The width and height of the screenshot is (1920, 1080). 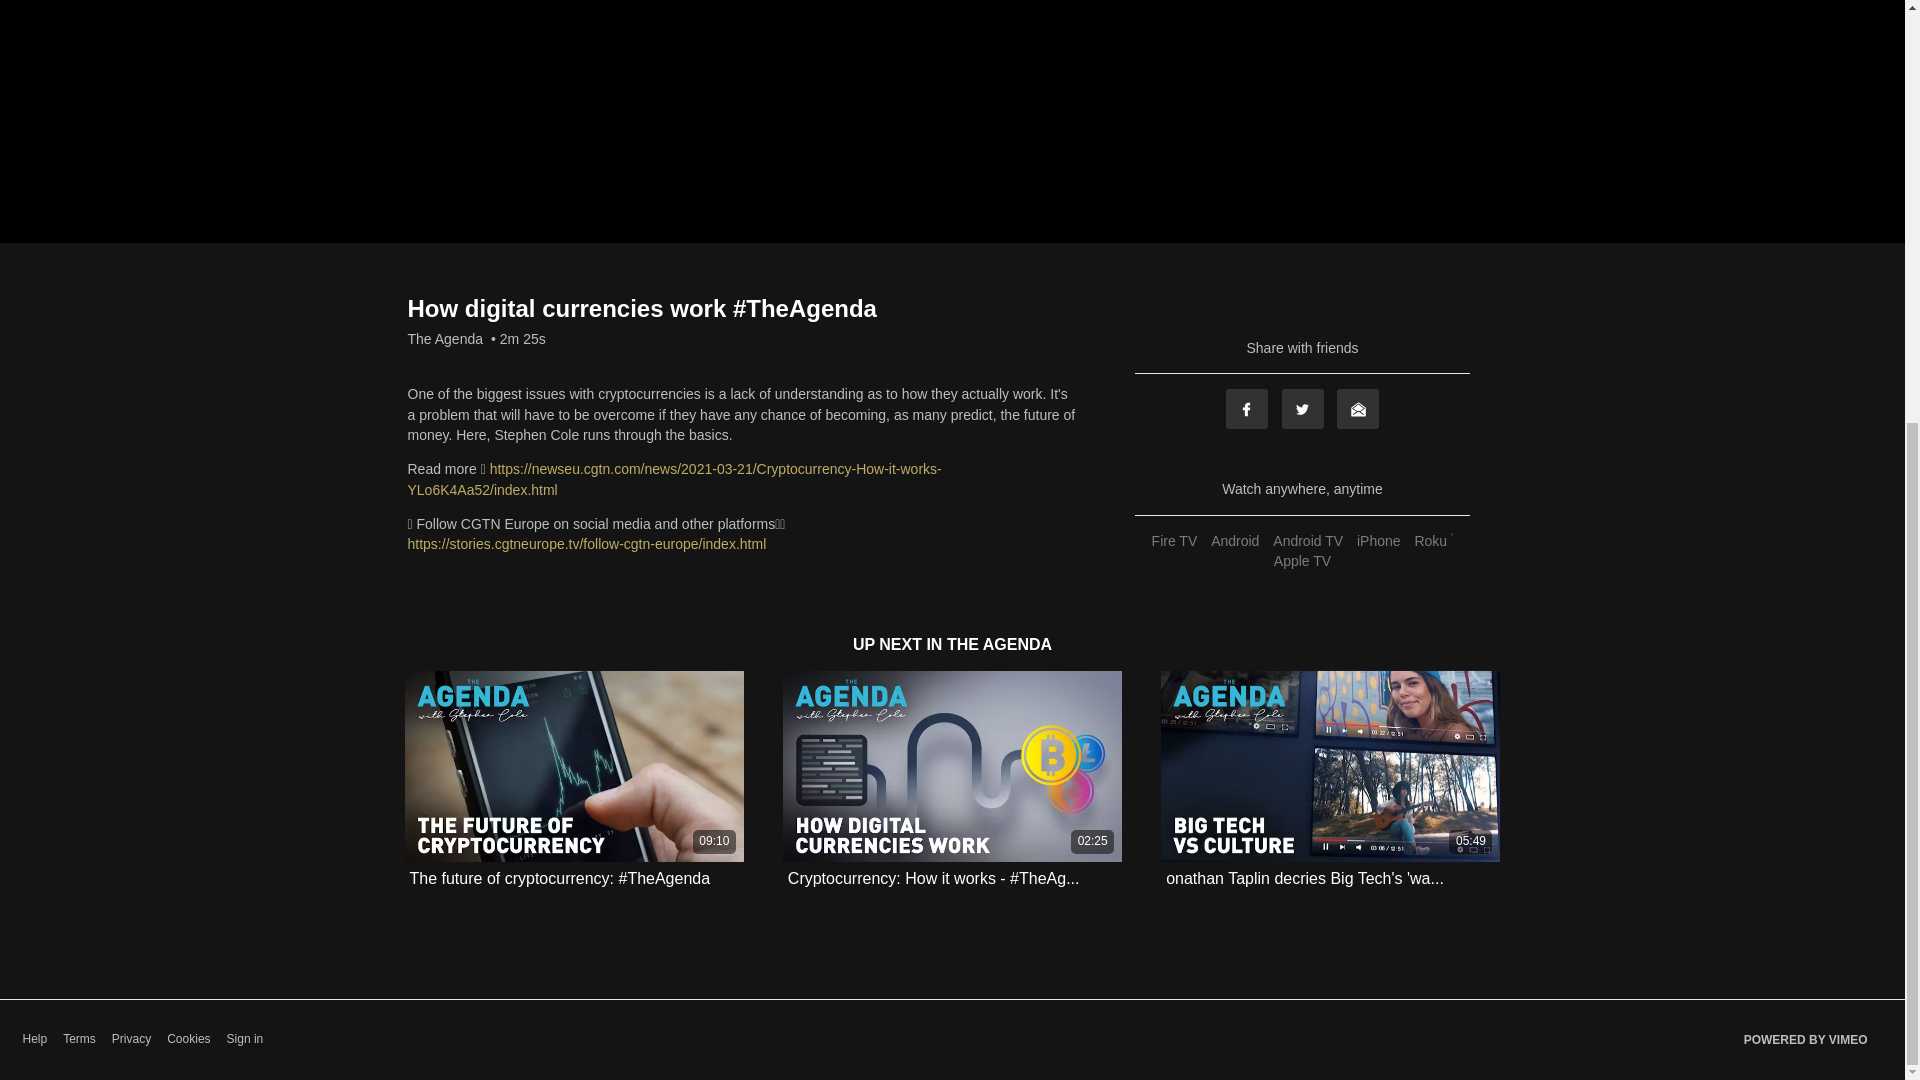 What do you see at coordinates (952, 766) in the screenshot?
I see `02:25` at bounding box center [952, 766].